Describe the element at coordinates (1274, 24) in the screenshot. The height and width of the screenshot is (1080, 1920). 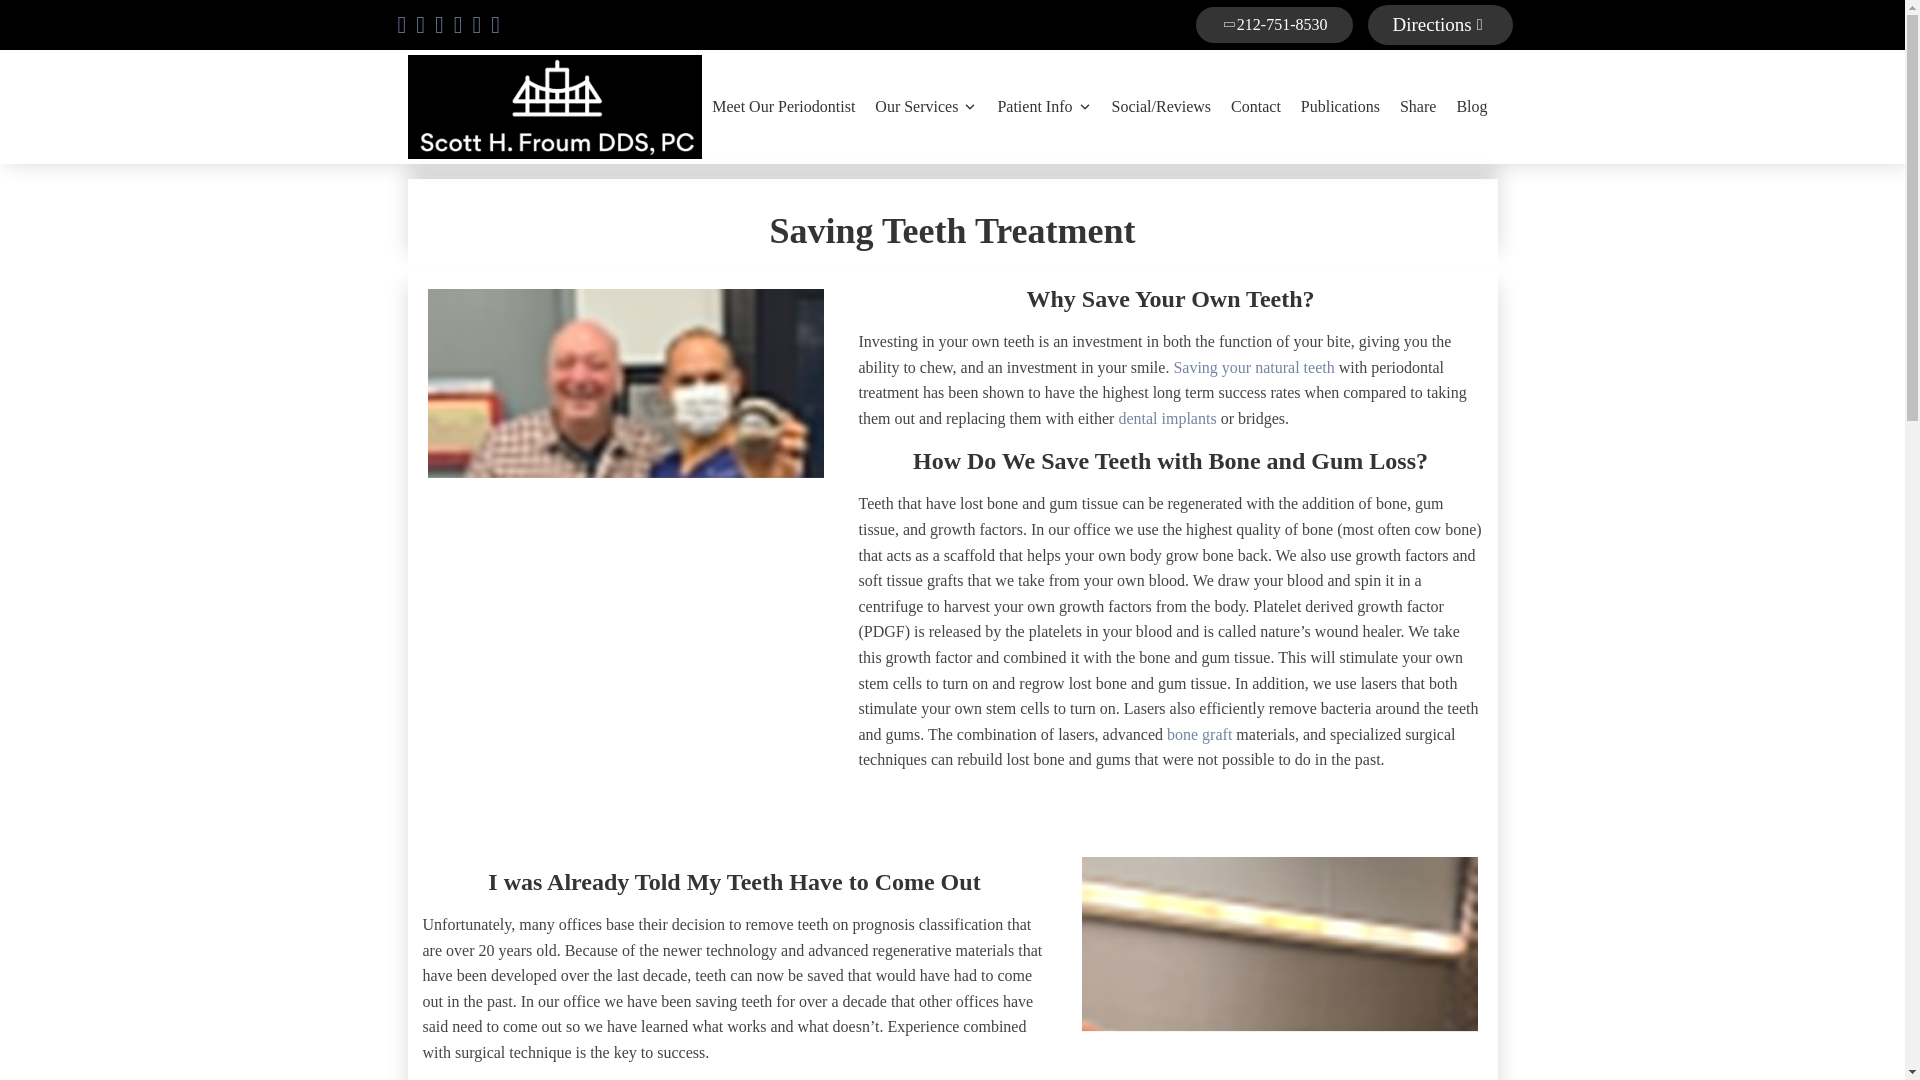
I see `212-751-8530` at that location.